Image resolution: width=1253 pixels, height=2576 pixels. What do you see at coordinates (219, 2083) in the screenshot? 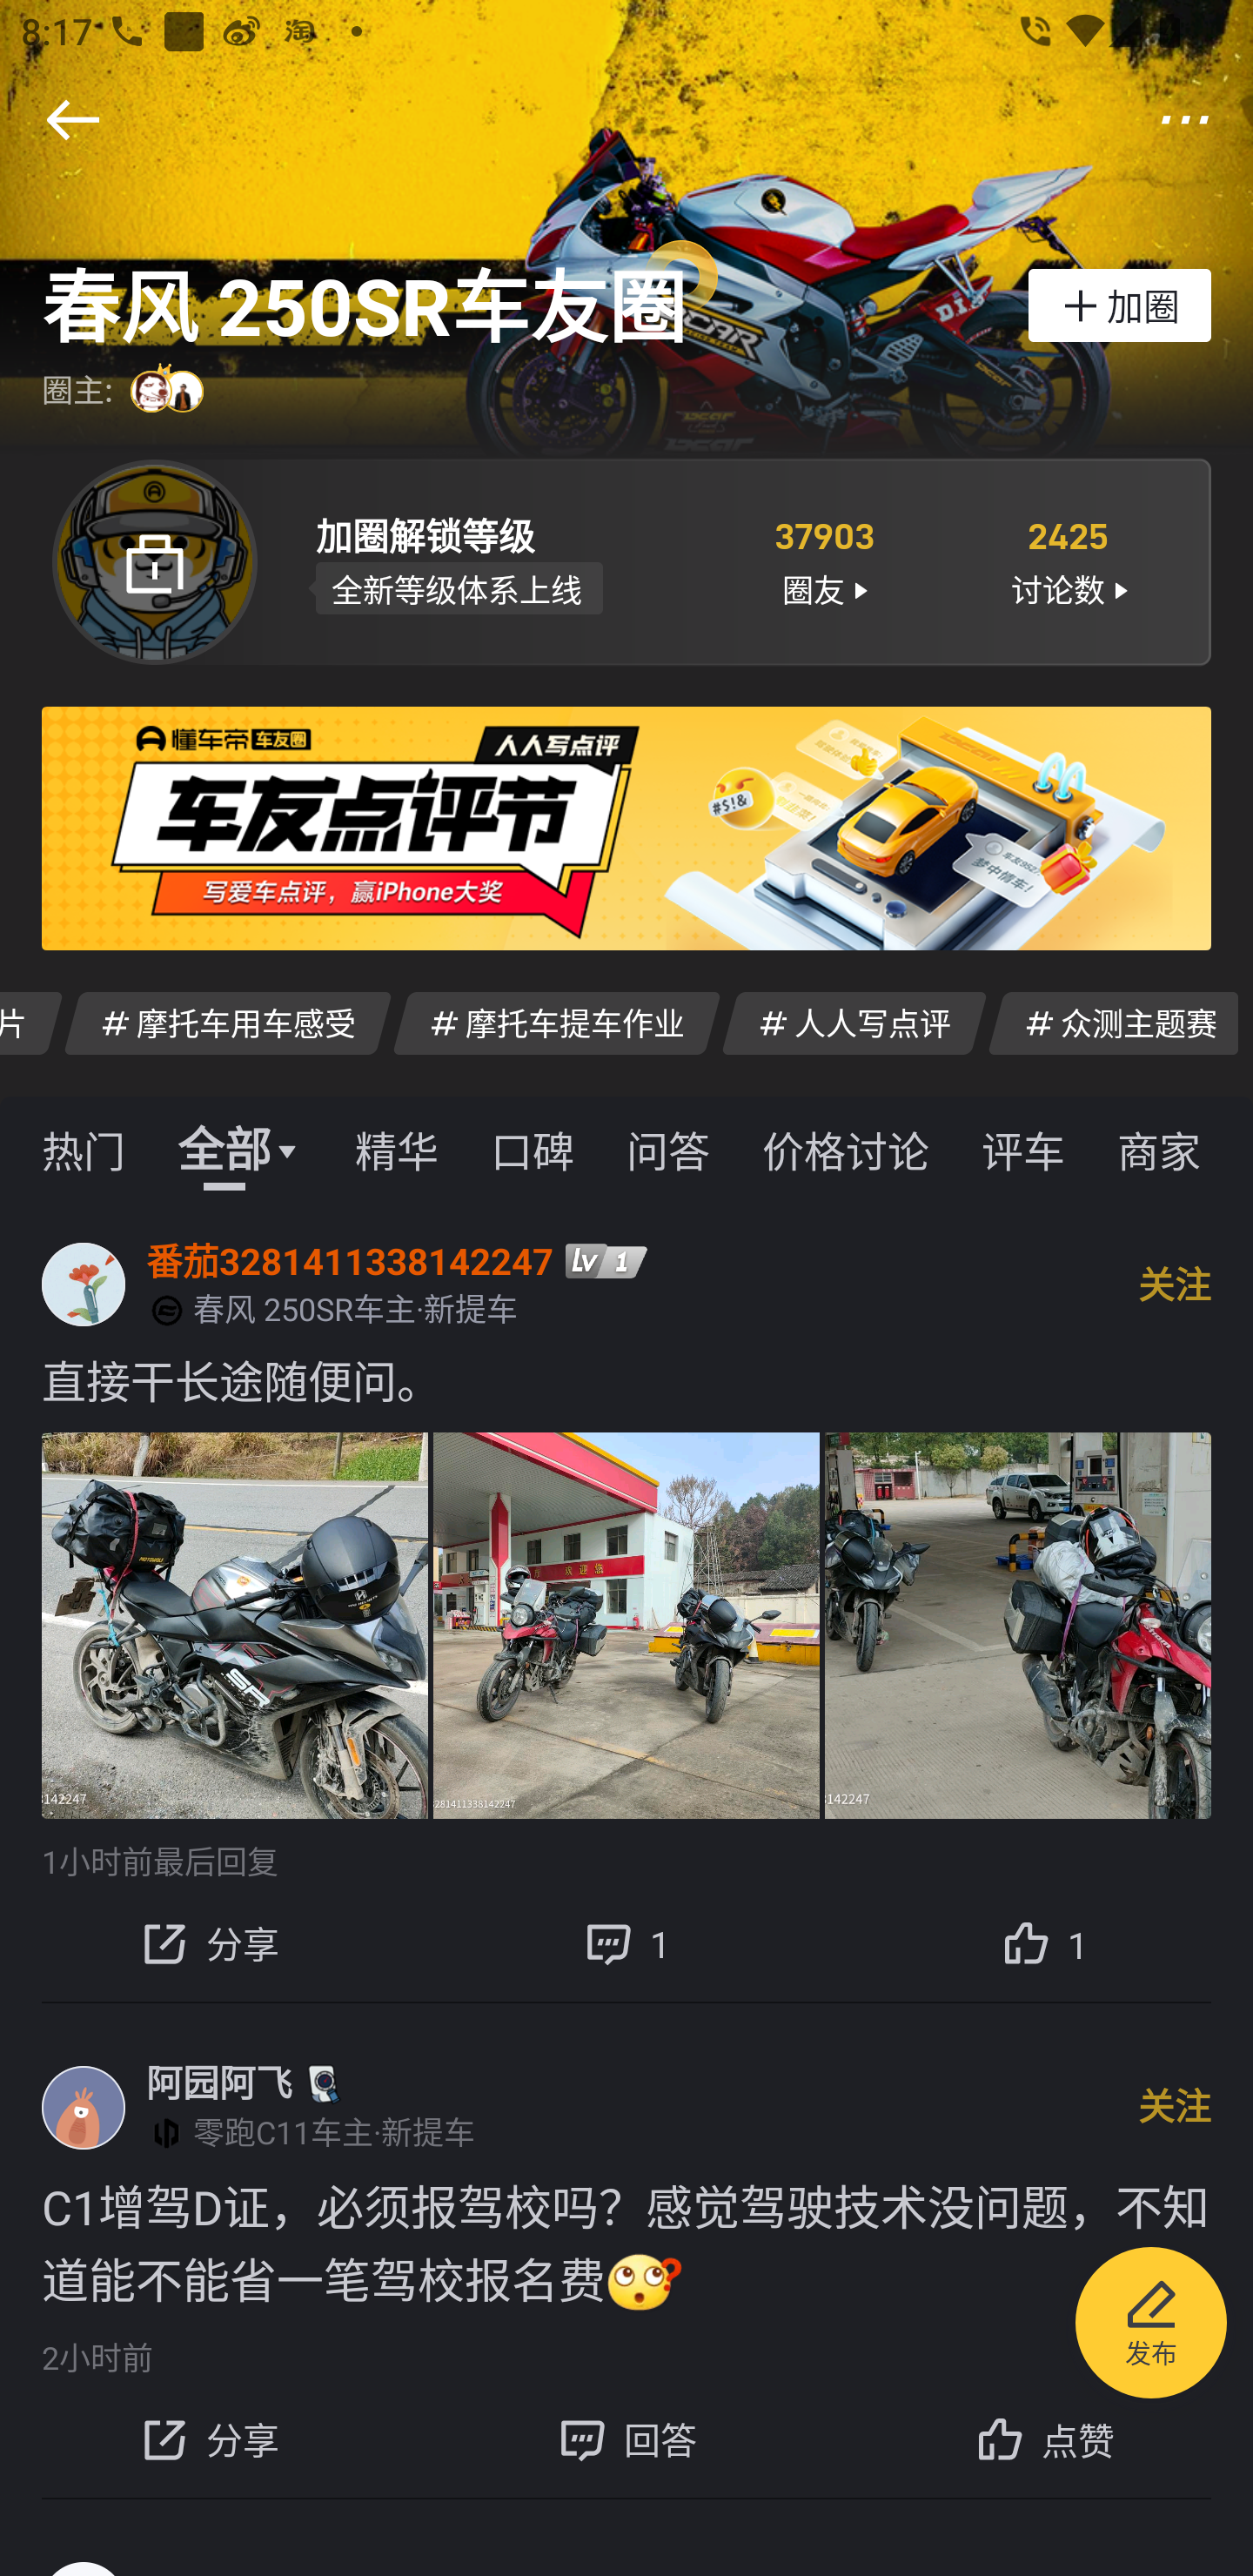
I see `阿园阿飞` at bounding box center [219, 2083].